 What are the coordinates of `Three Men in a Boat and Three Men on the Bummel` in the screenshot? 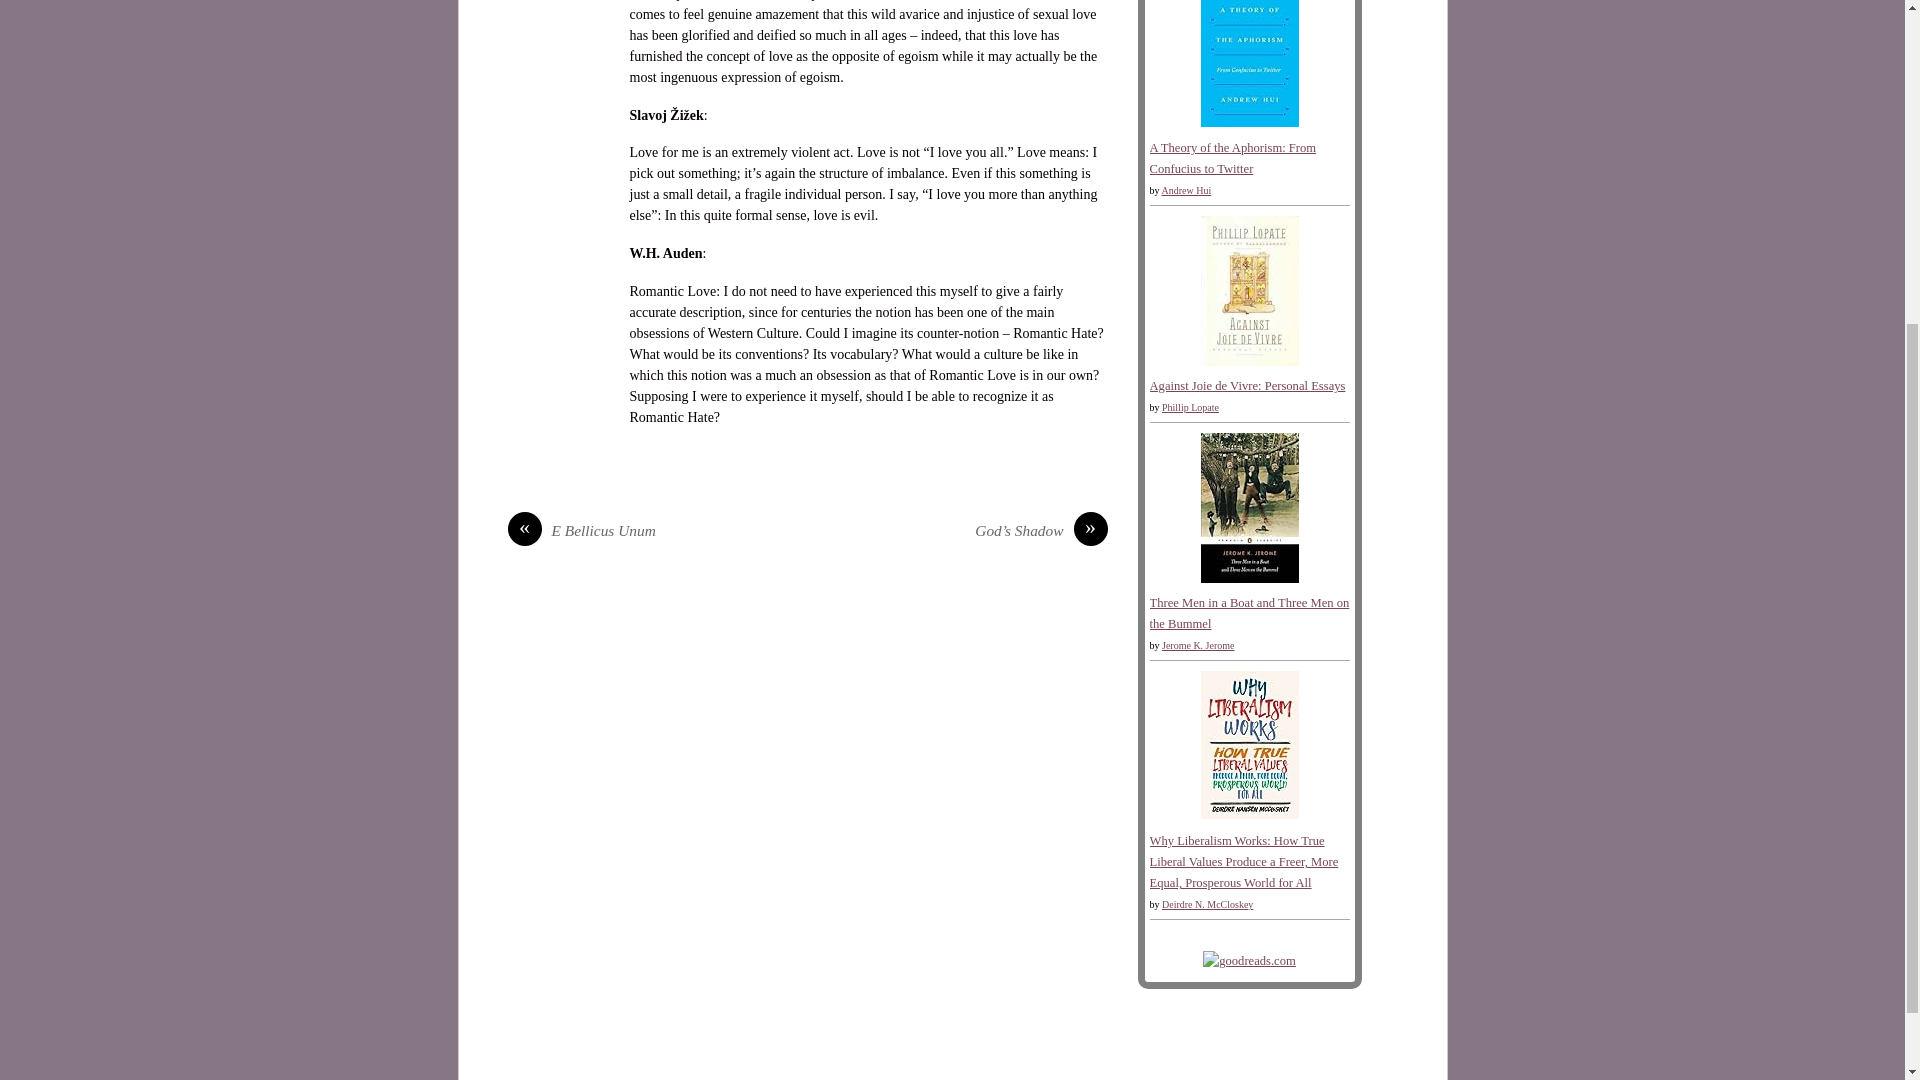 It's located at (1250, 613).